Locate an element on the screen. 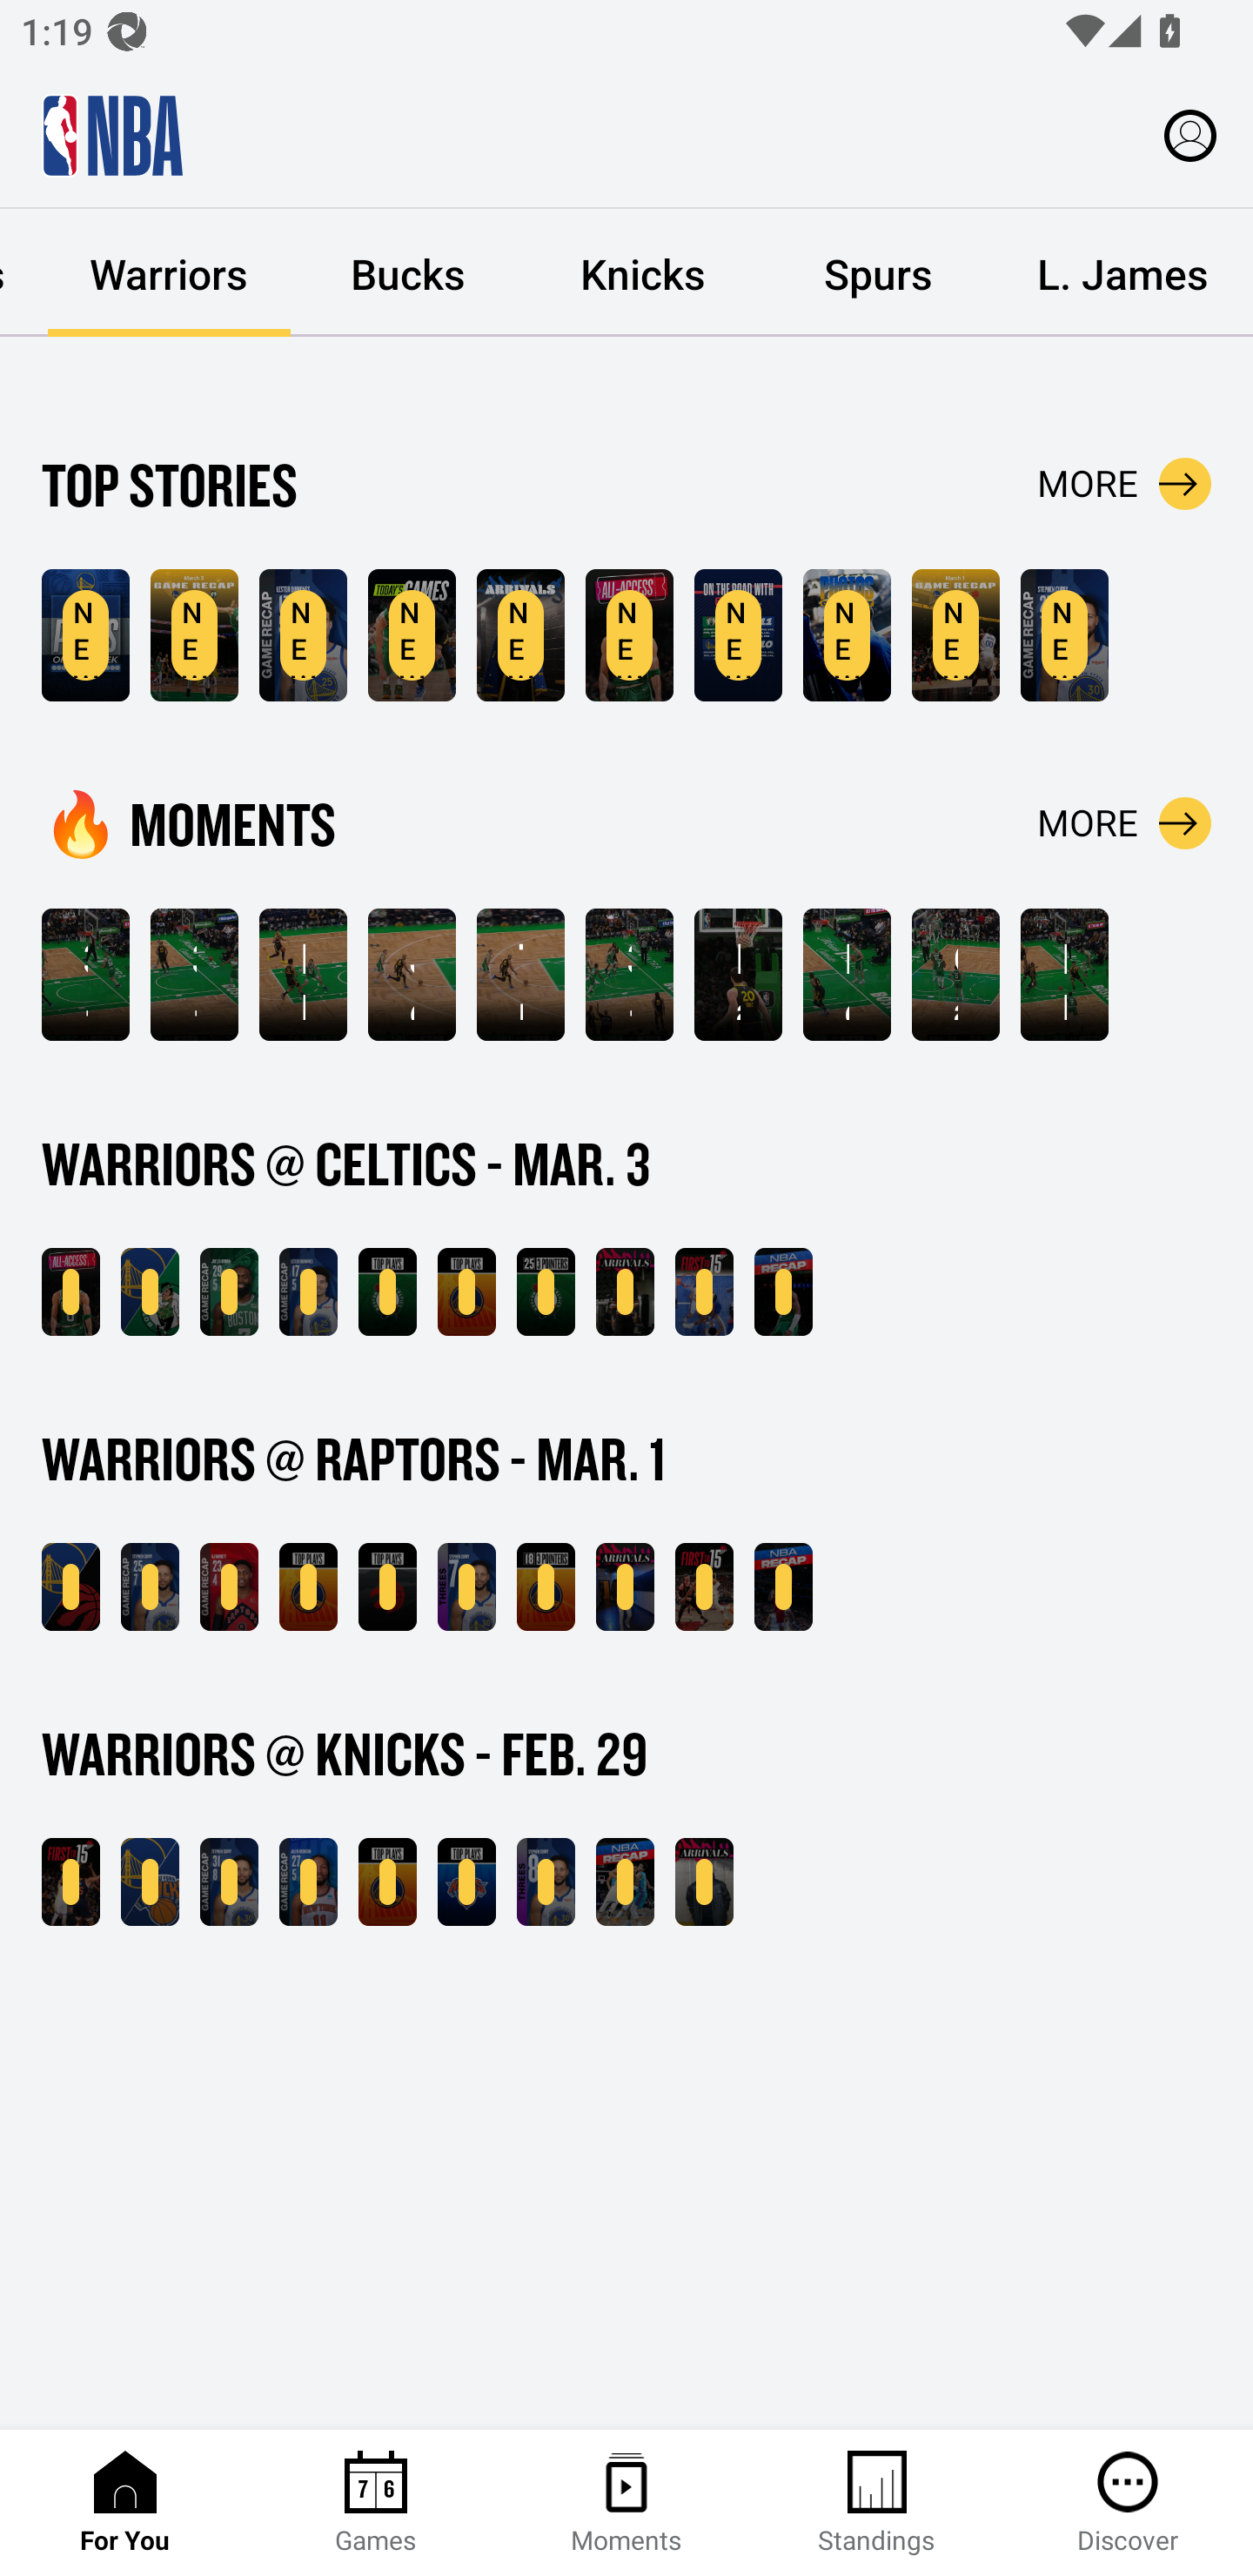  NYK's Top Plays from GSW vs. NYK NEW is located at coordinates (466, 1883).